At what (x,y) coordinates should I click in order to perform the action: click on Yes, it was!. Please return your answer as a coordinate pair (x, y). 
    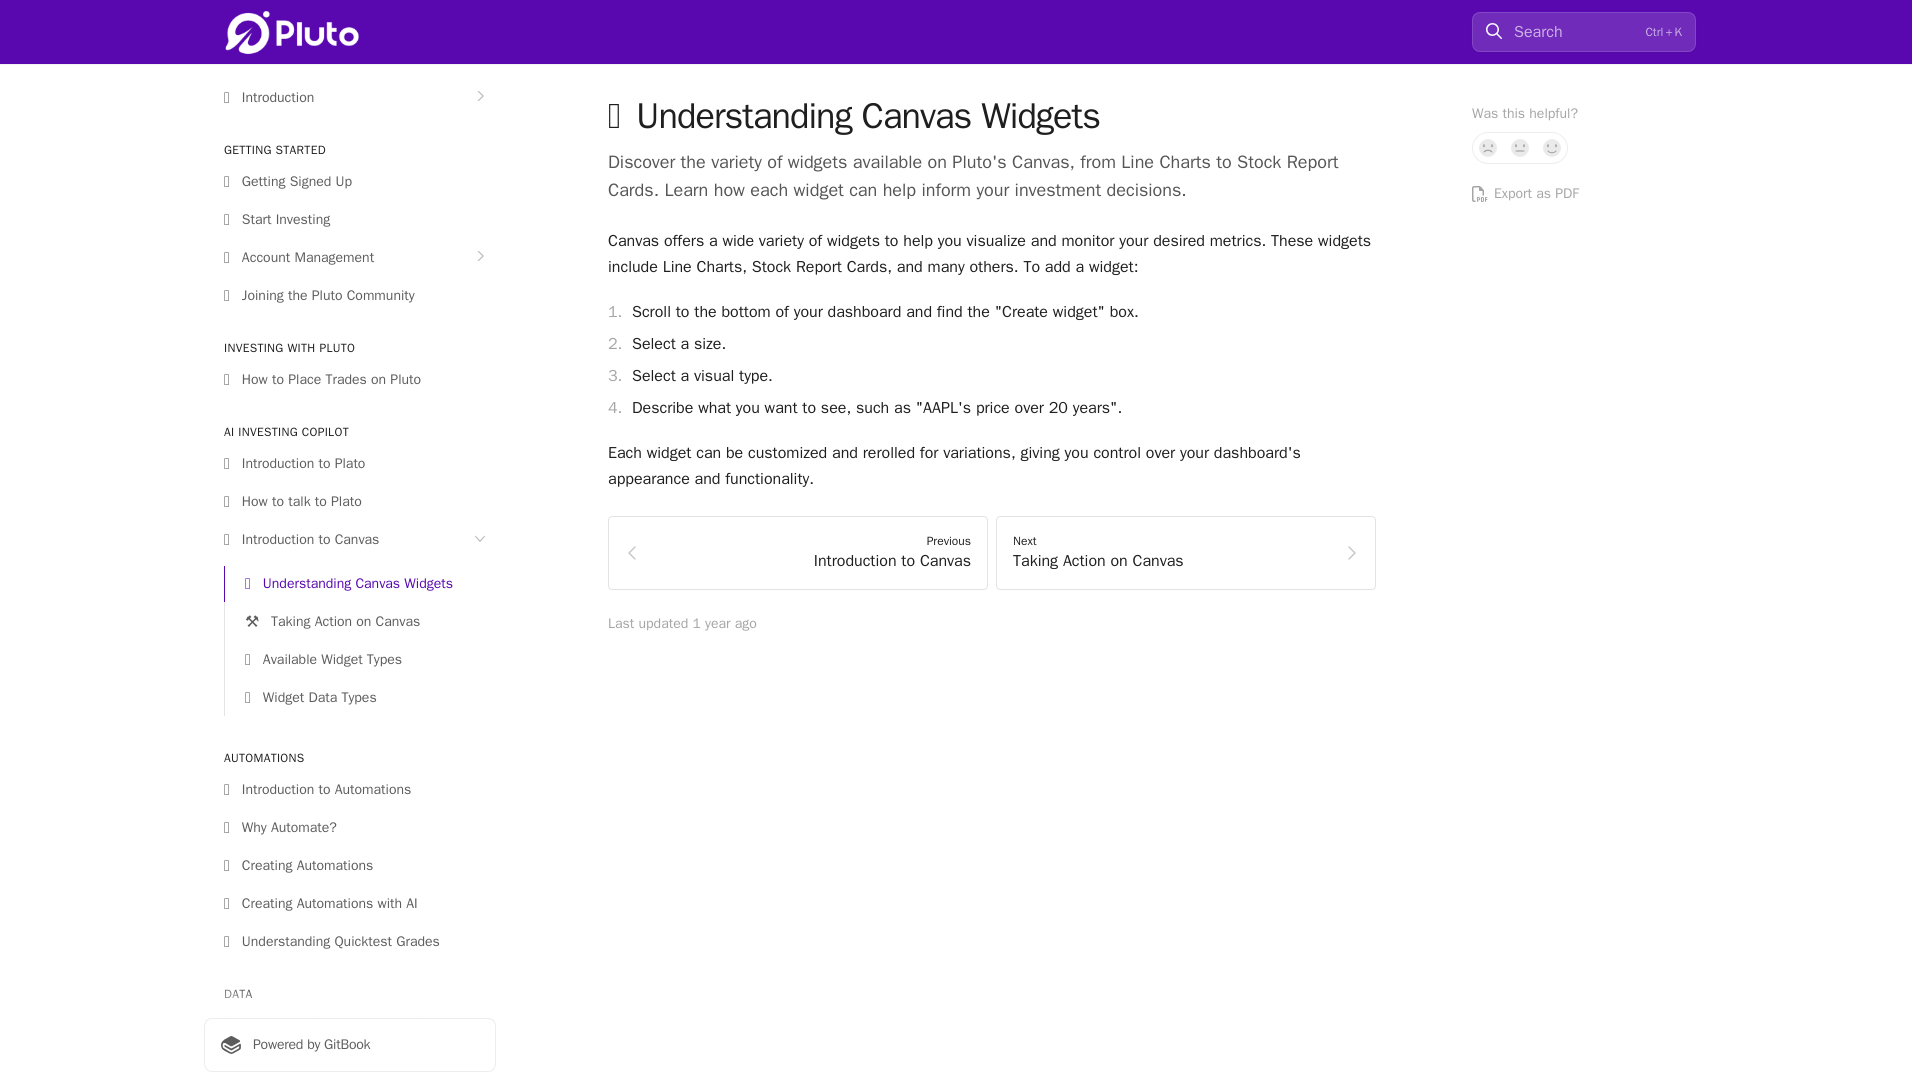
    Looking at the image, I should click on (798, 552).